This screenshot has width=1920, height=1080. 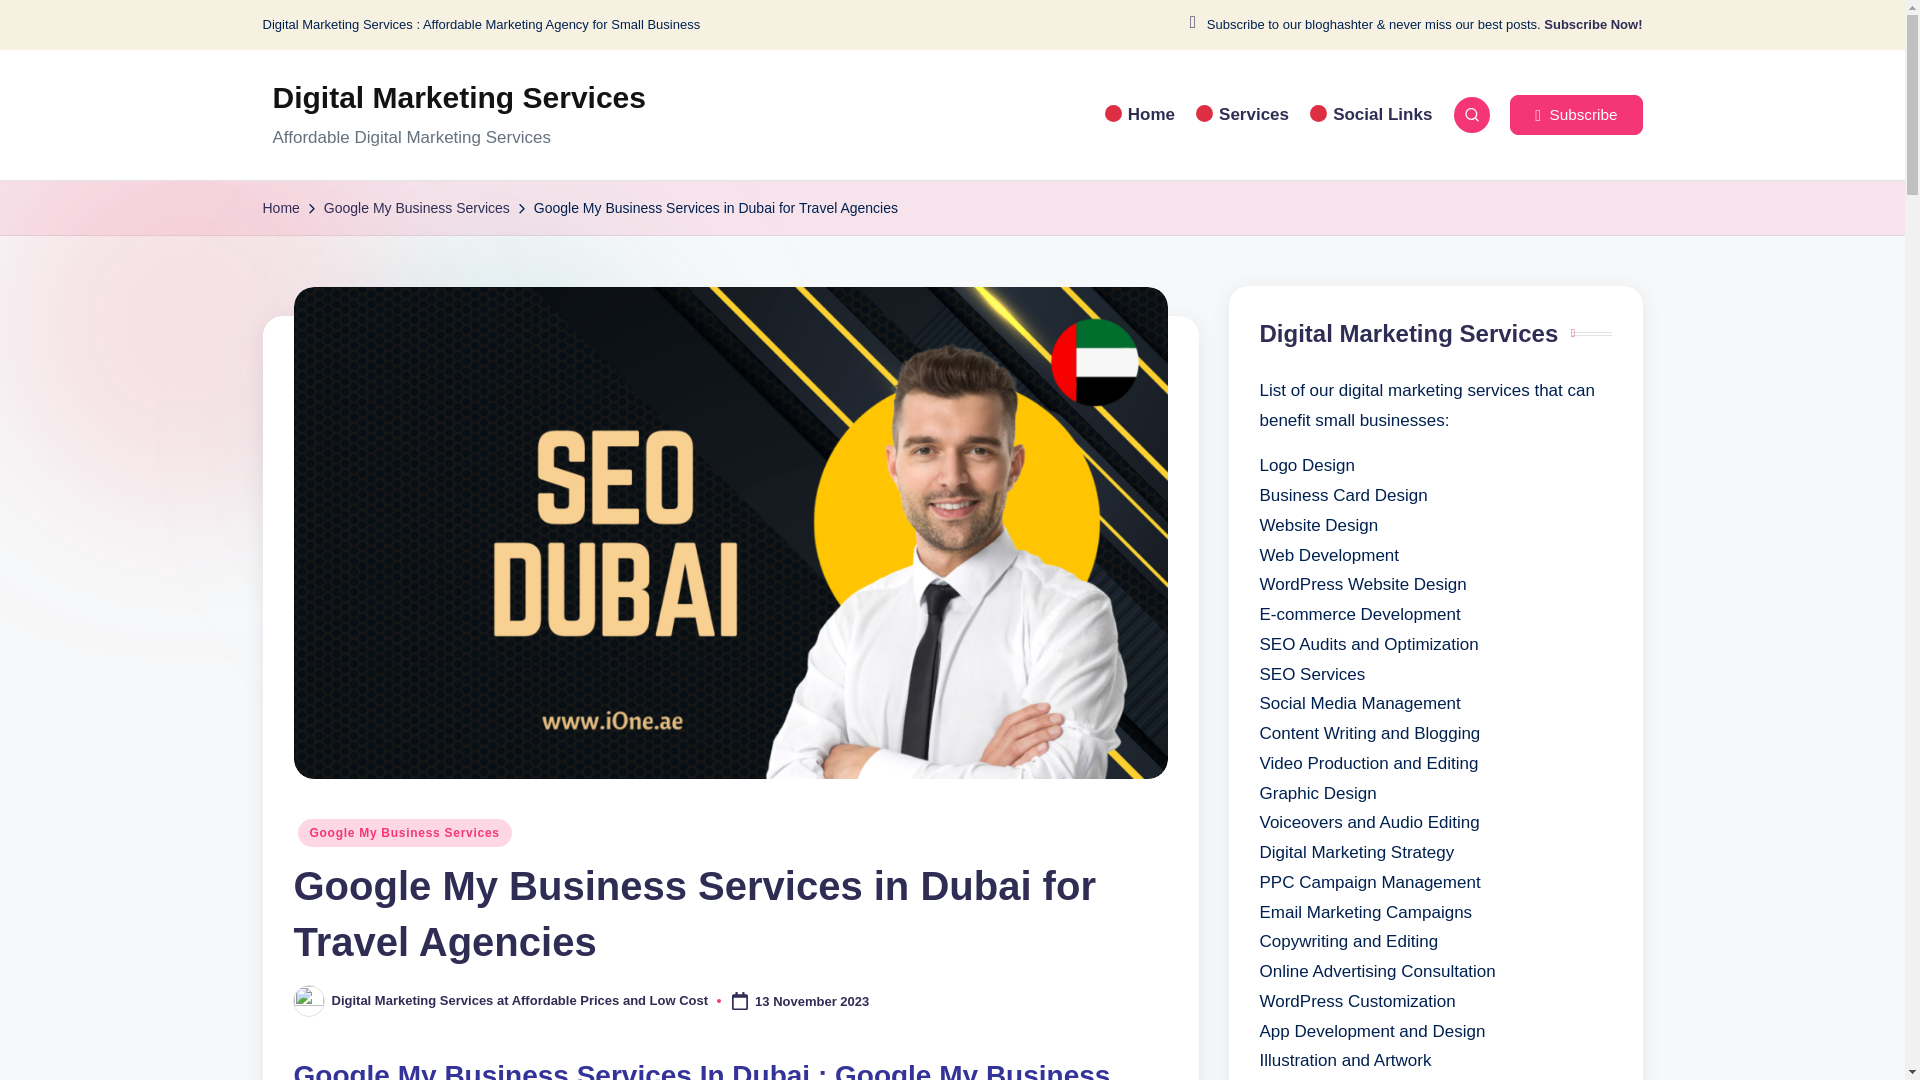 I want to click on Home, so click(x=280, y=208).